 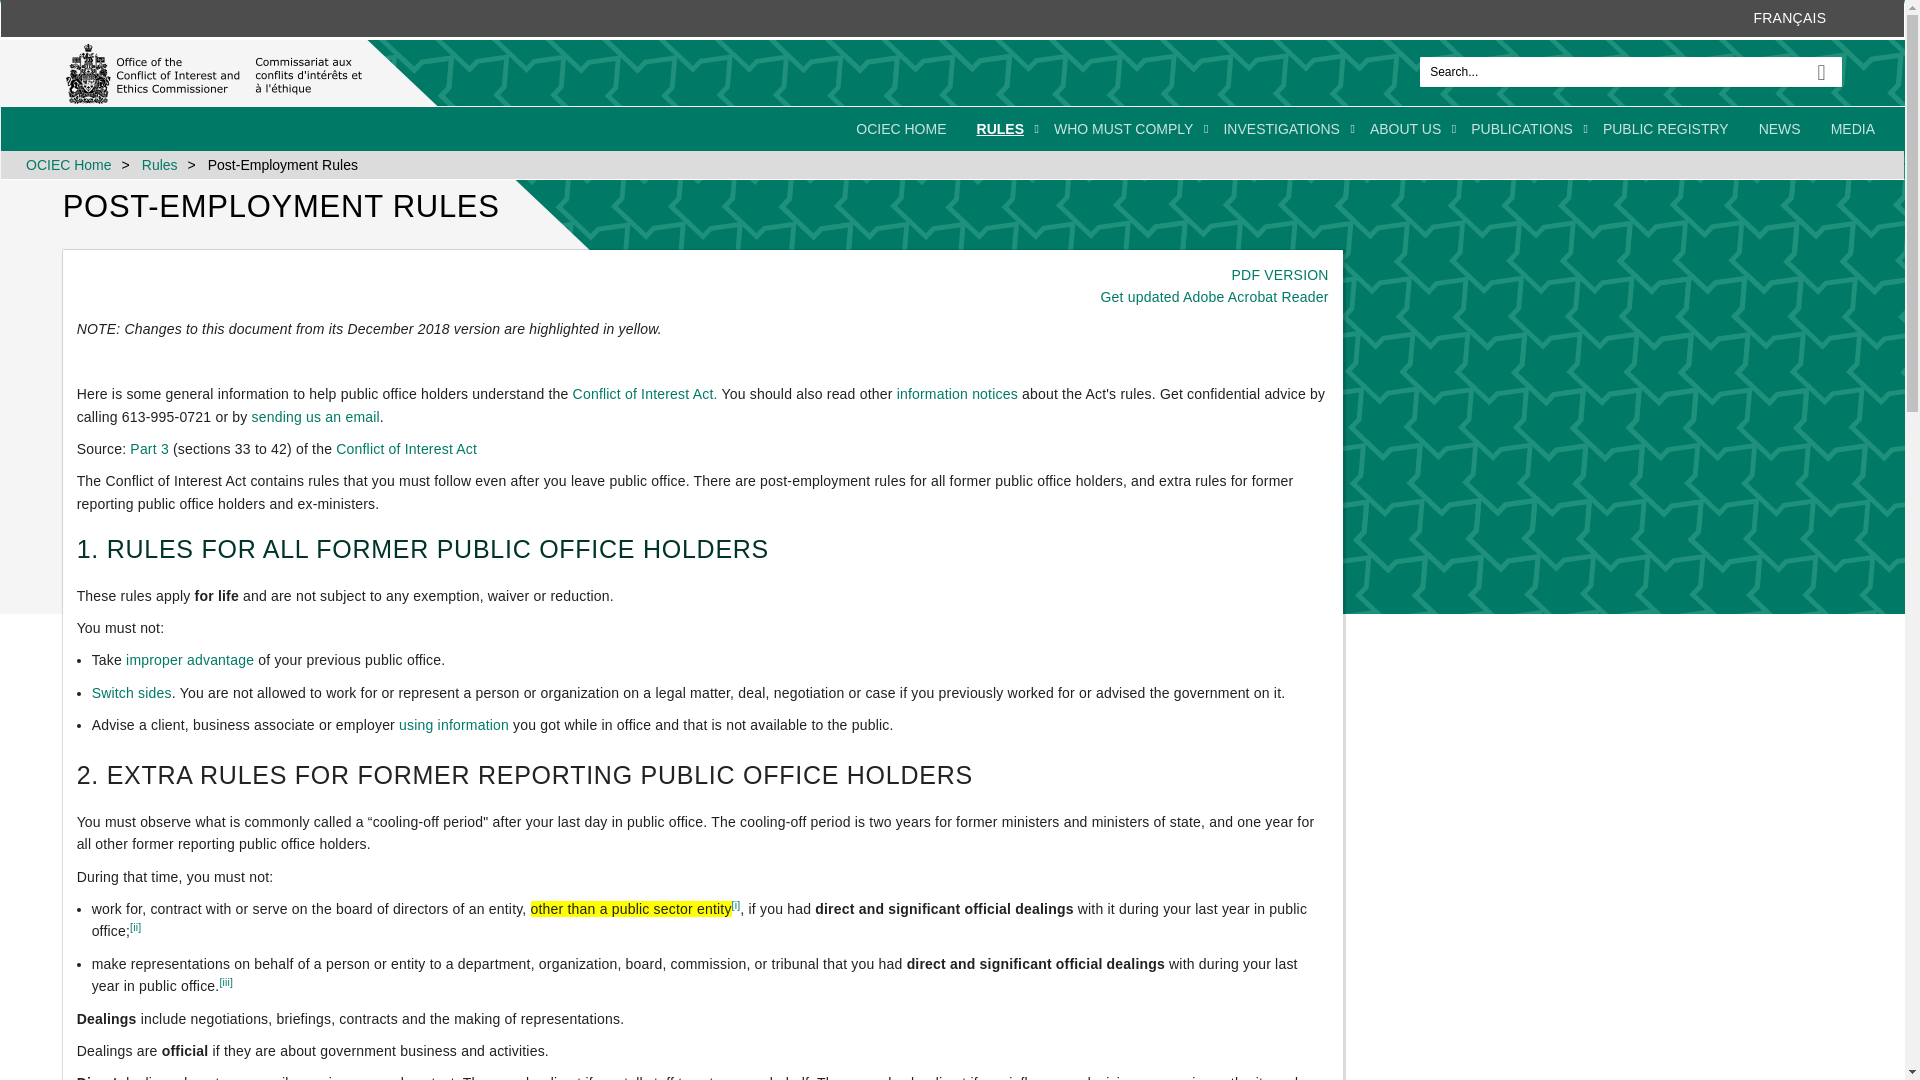 I want to click on Rules, so click(x=214, y=74).